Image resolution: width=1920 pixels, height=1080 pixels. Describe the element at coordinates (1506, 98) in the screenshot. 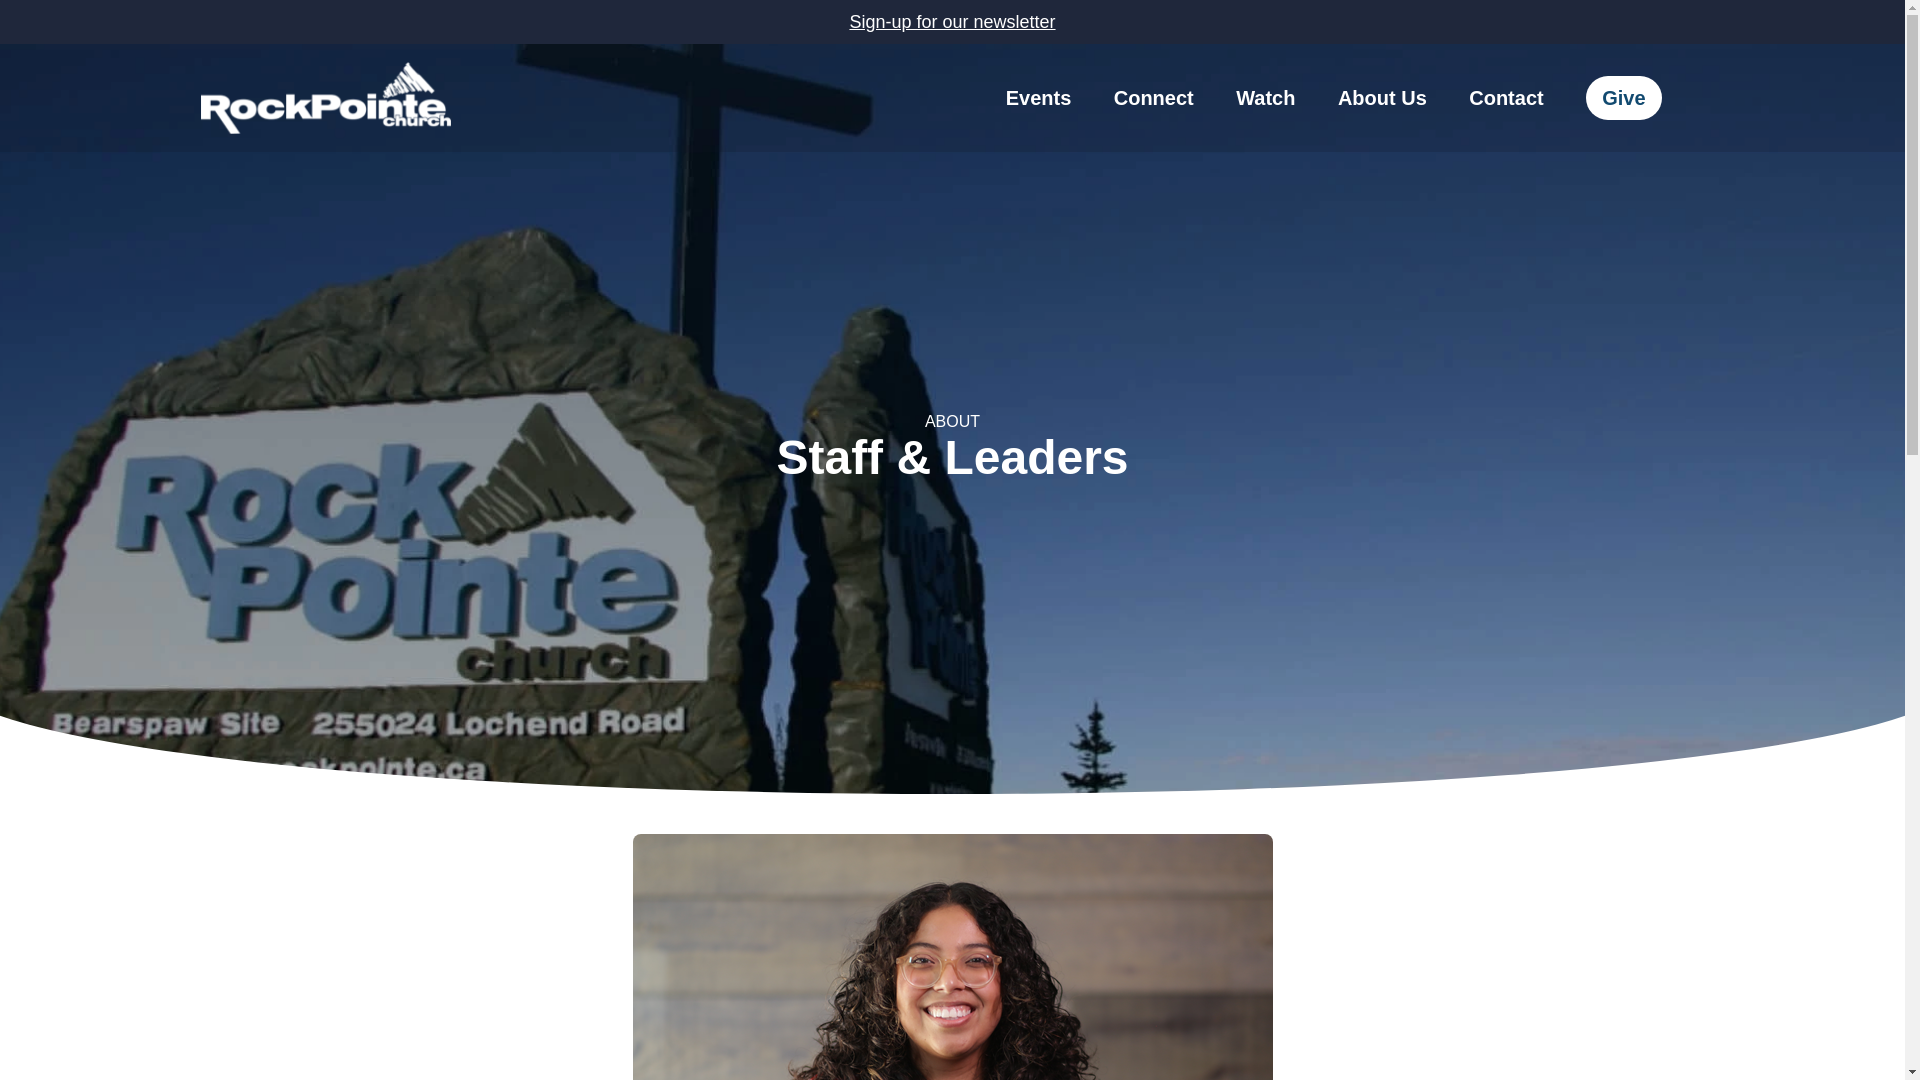

I see `Contact` at that location.